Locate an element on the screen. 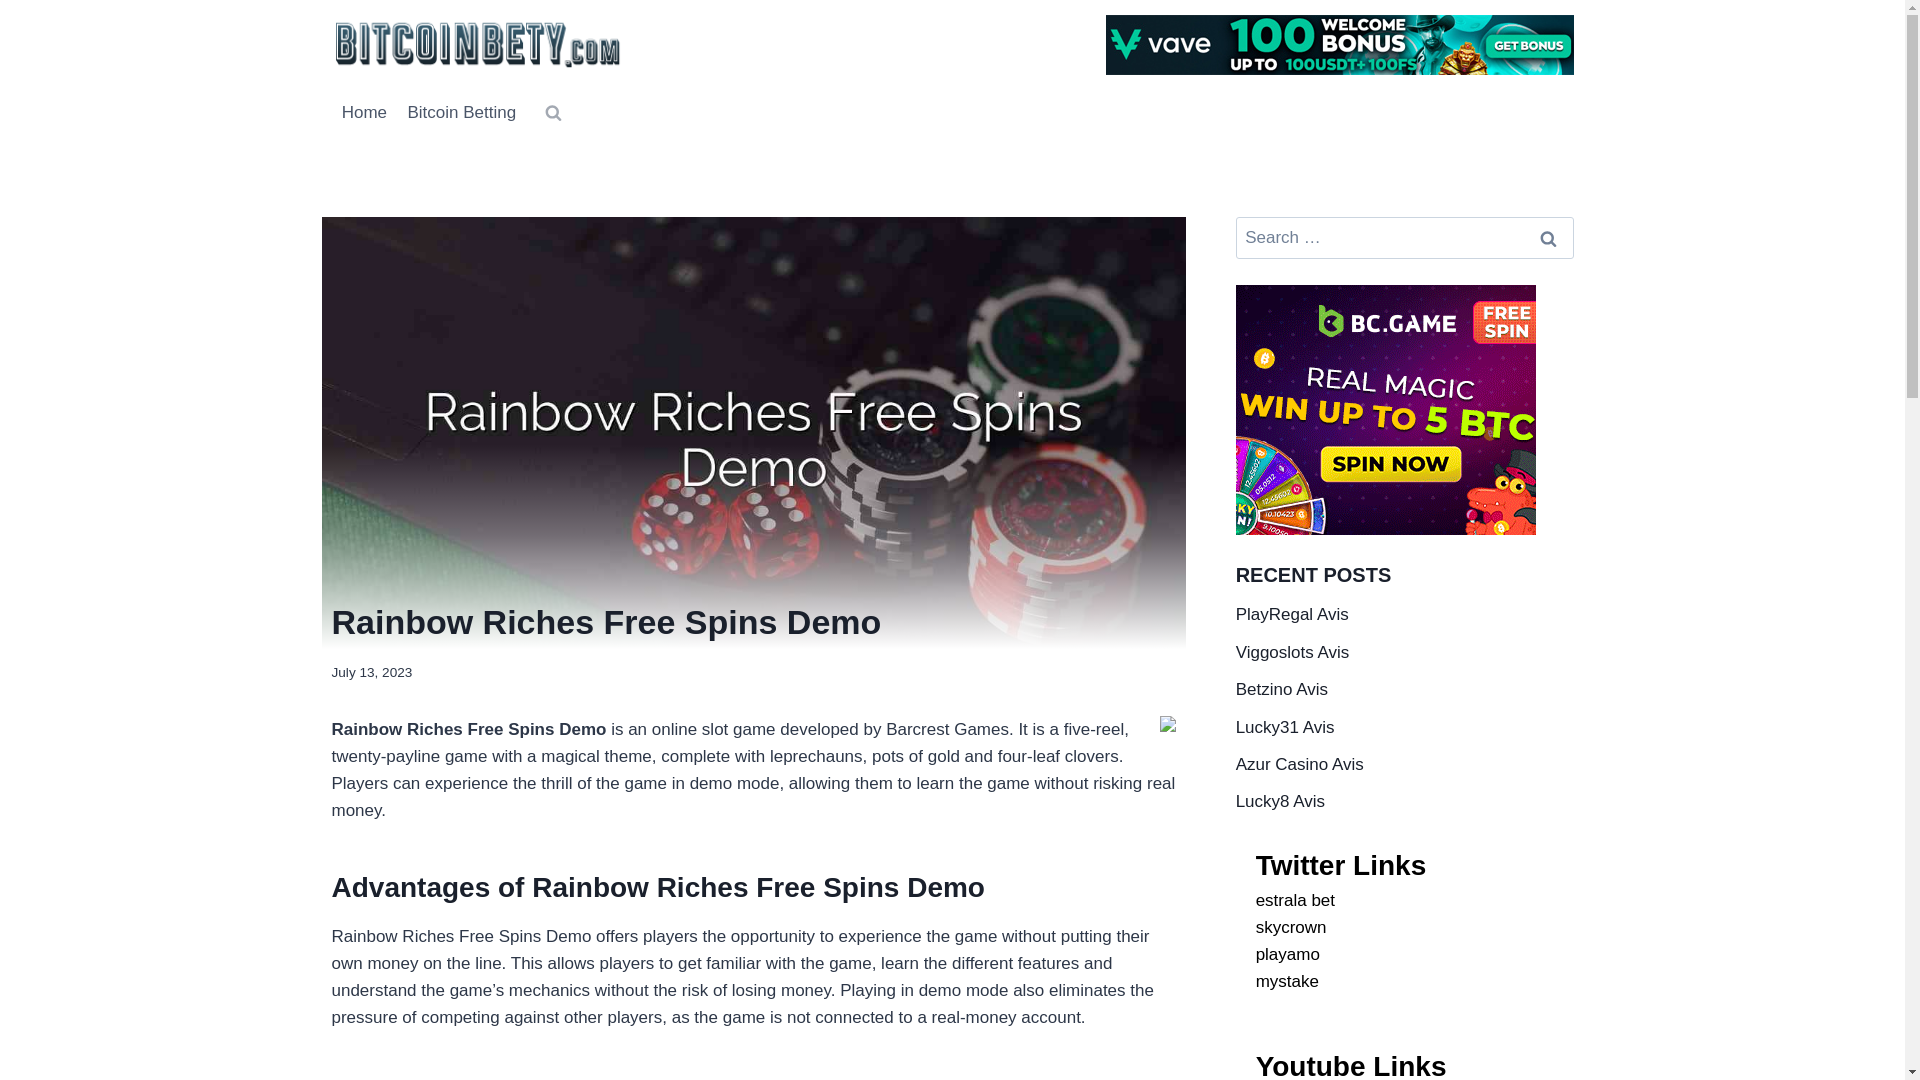  Search is located at coordinates (1549, 238).